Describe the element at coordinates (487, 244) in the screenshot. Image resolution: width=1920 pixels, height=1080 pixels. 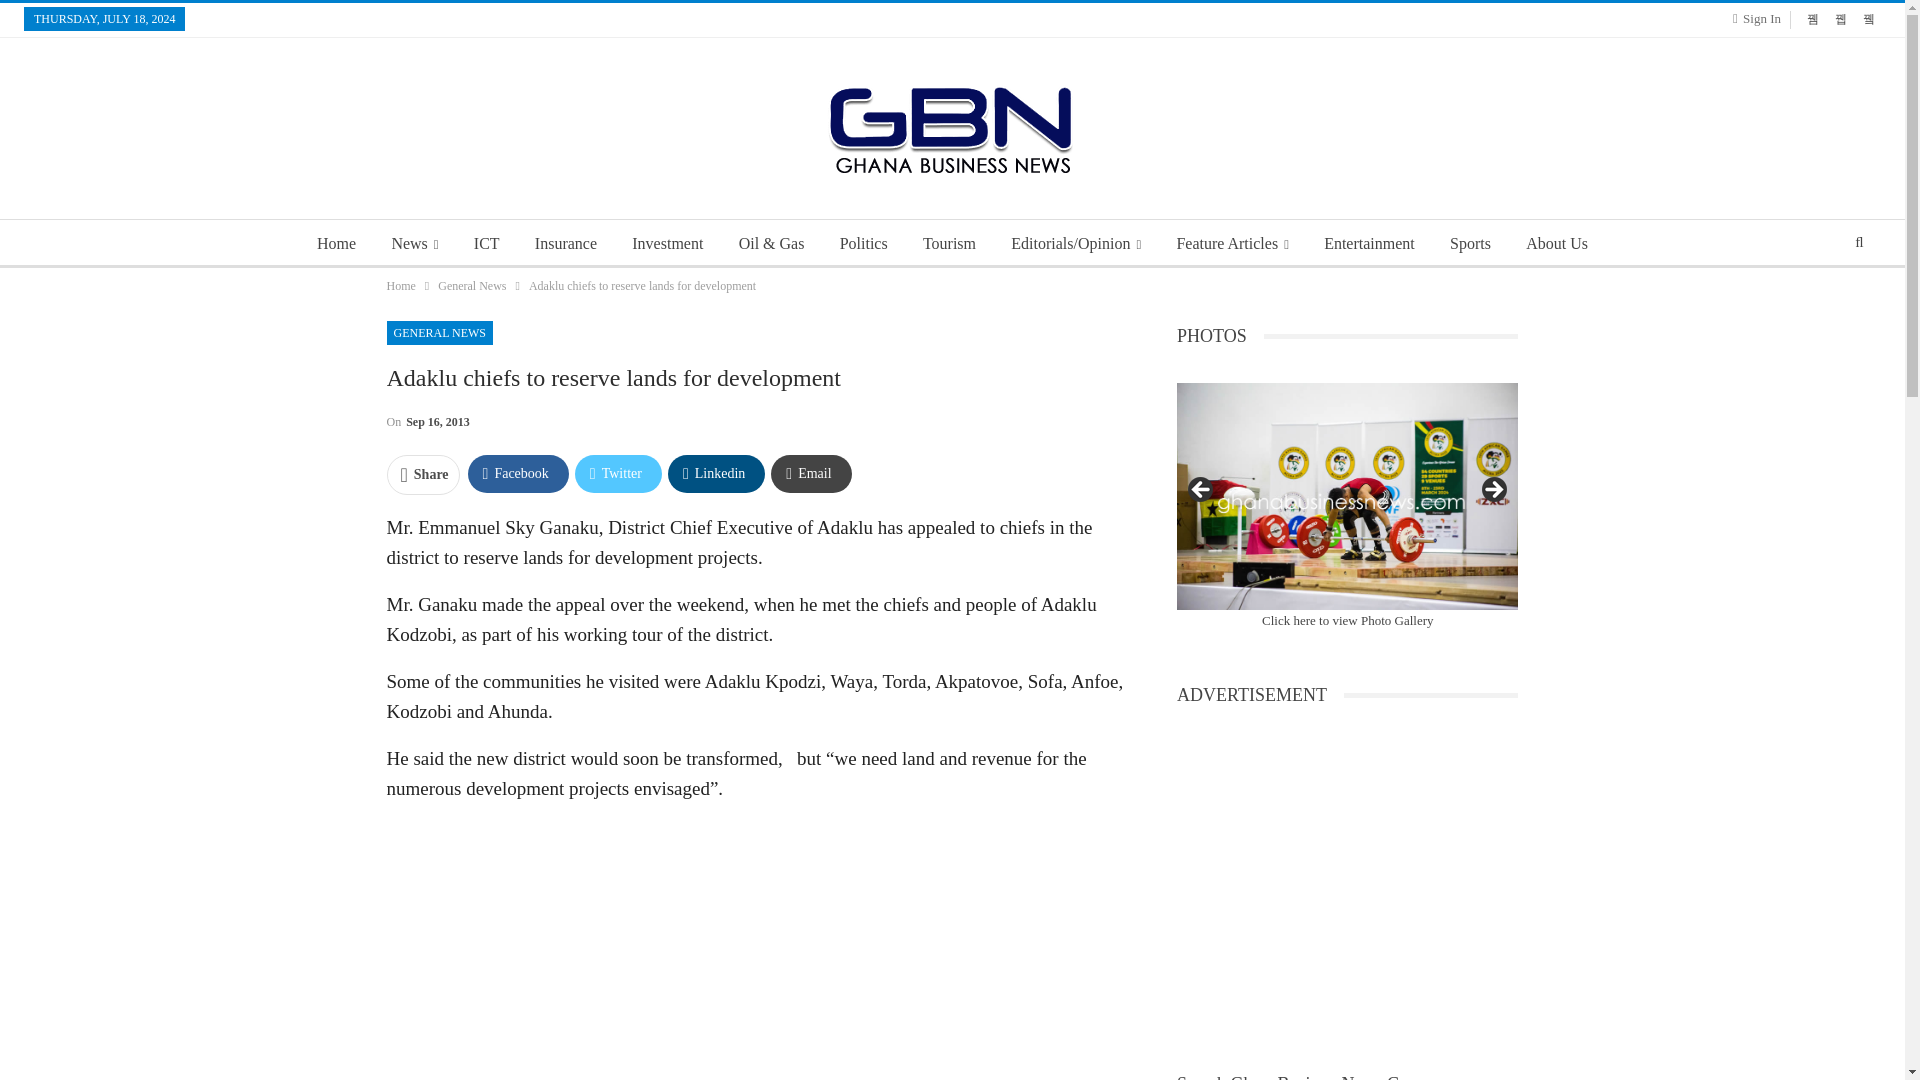
I see `ICT` at that location.